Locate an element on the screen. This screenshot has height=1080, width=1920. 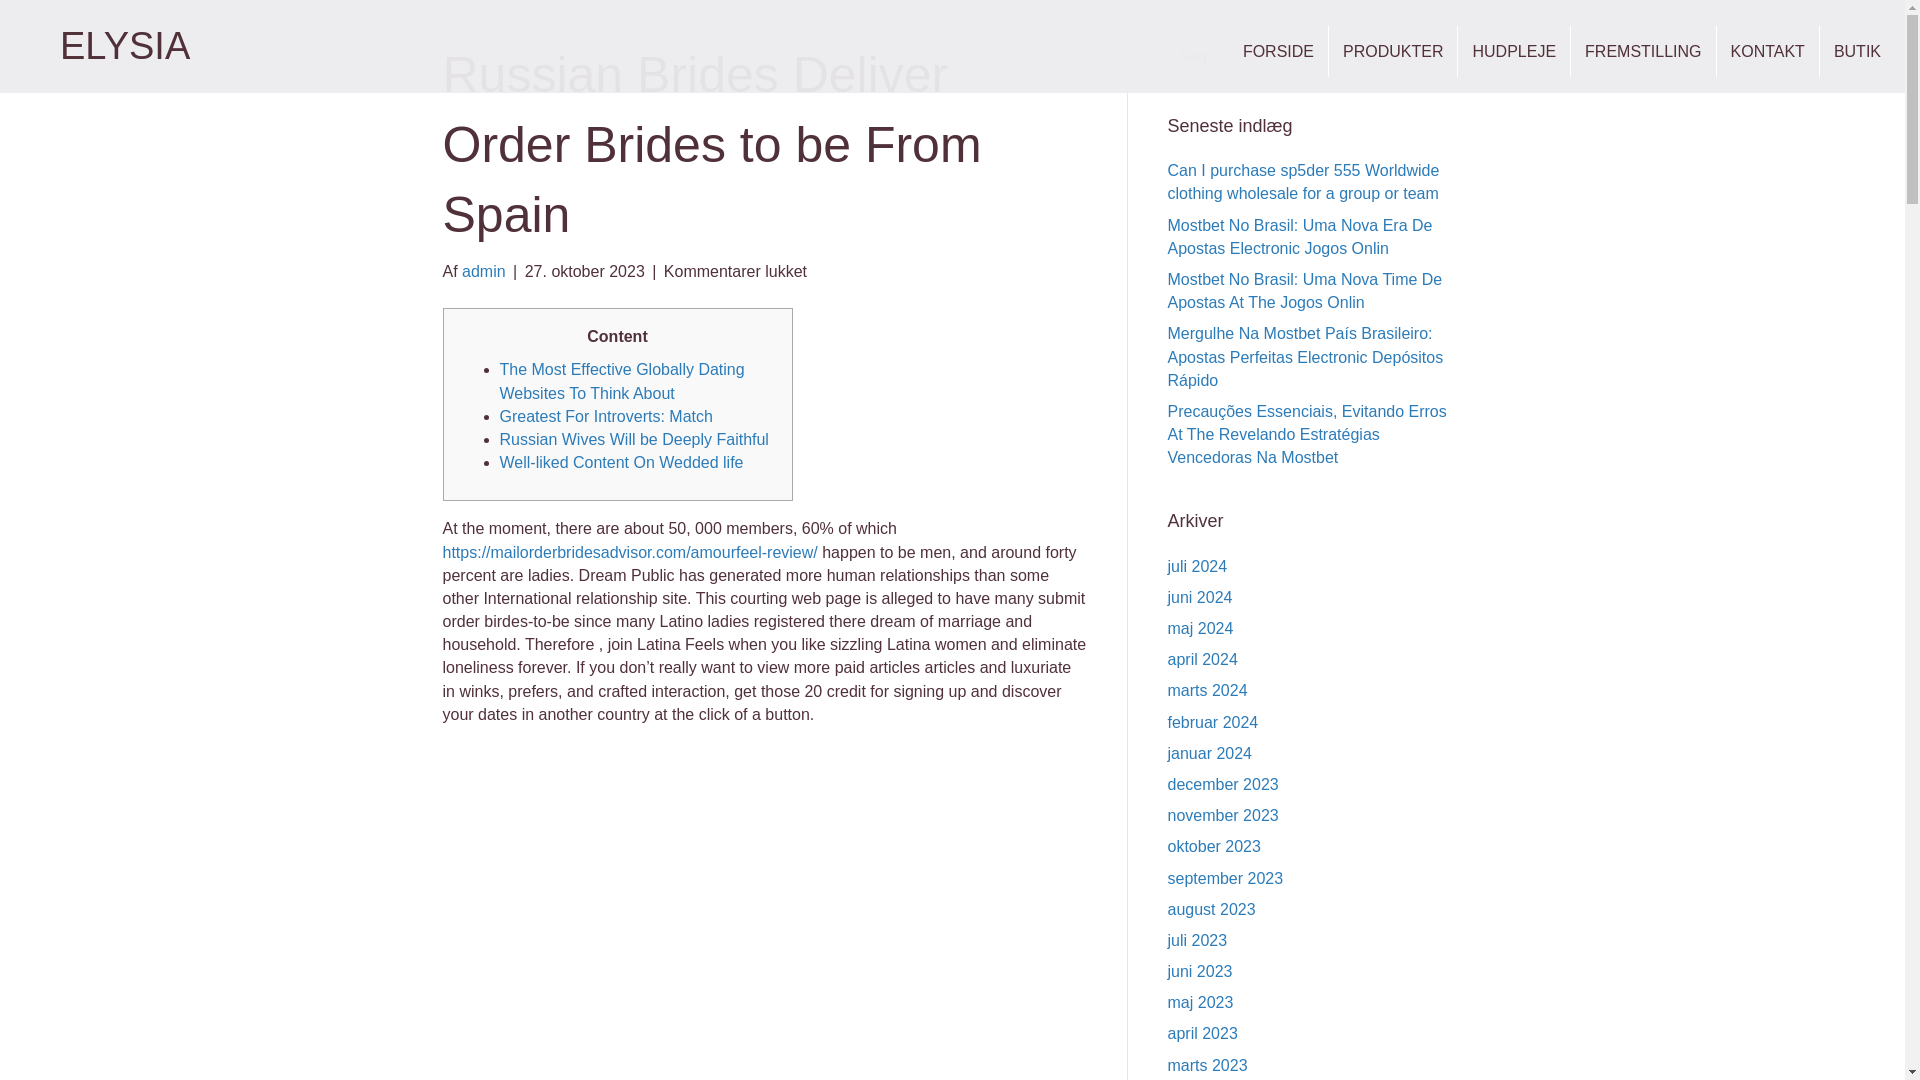
Well-liked Content On Wedded life is located at coordinates (622, 462).